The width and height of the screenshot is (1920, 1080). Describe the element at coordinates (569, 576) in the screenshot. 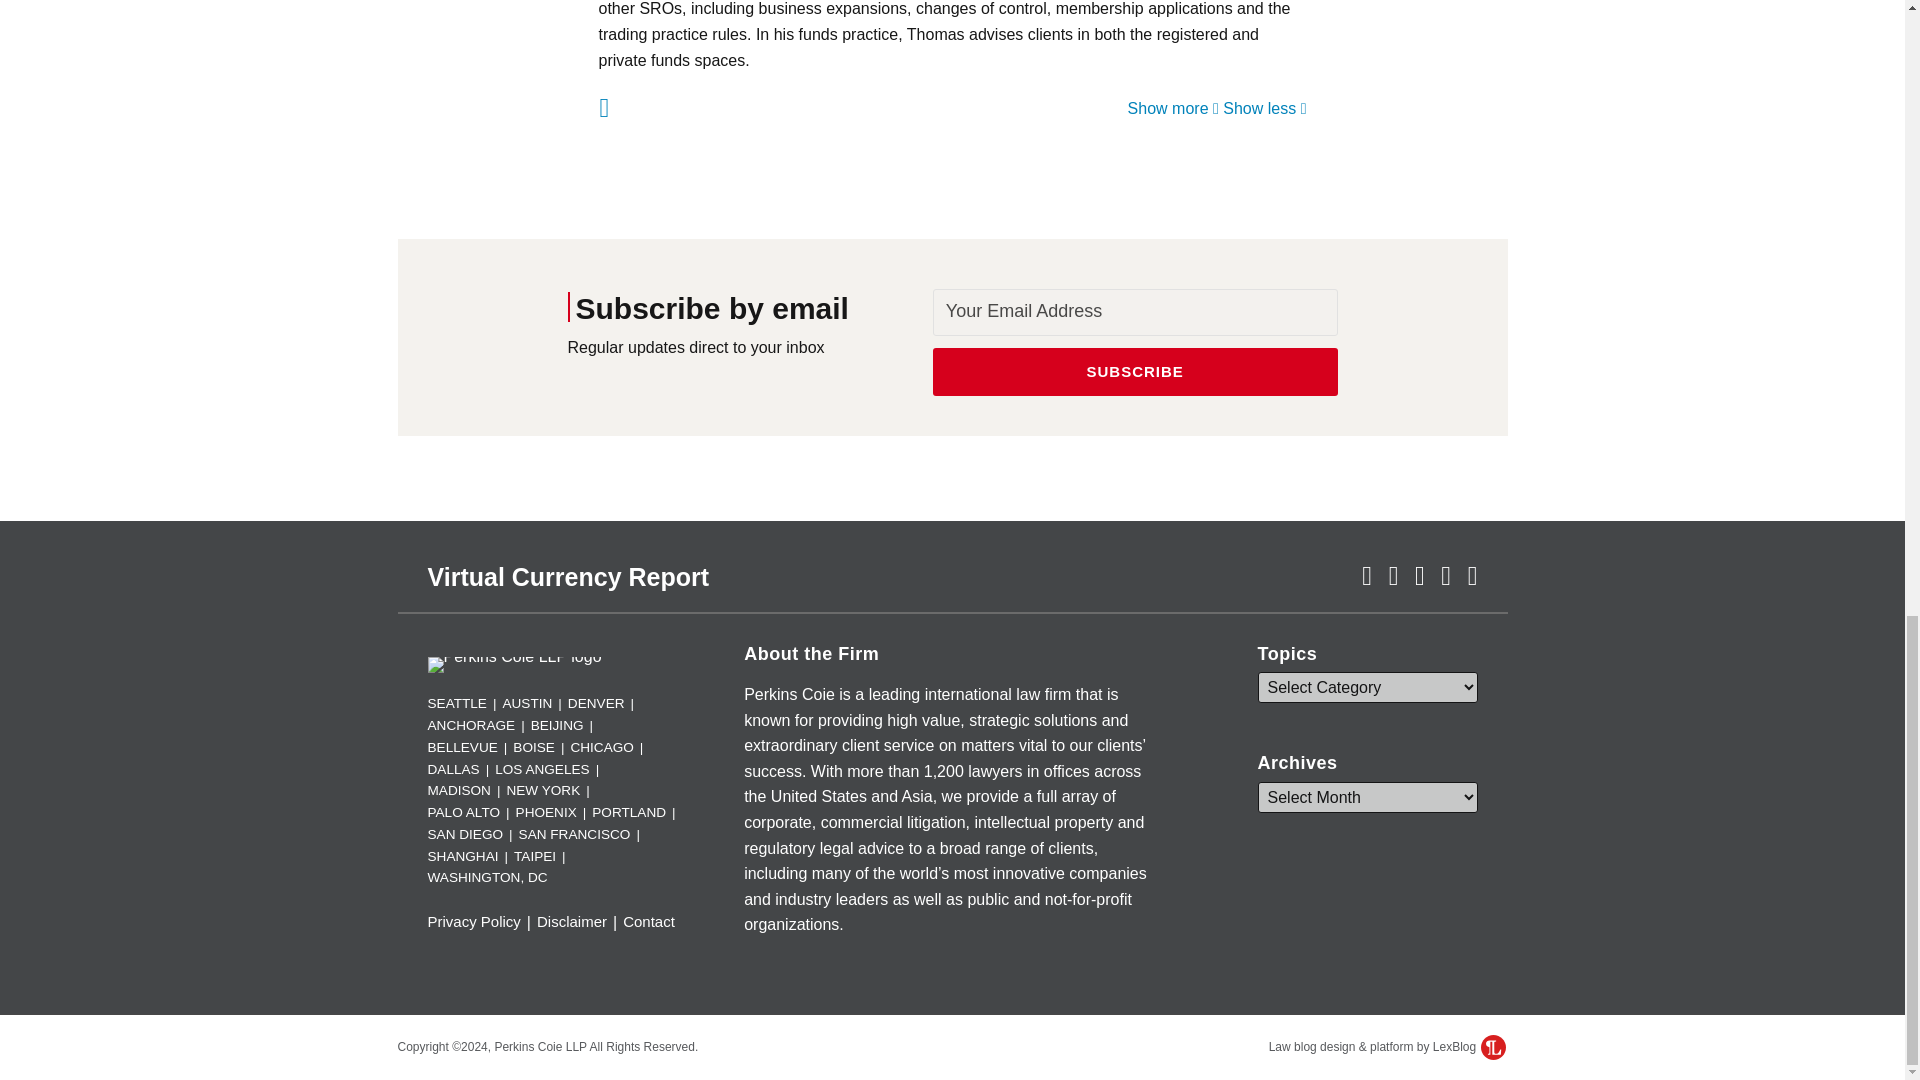

I see `Virtual Currency Report` at that location.